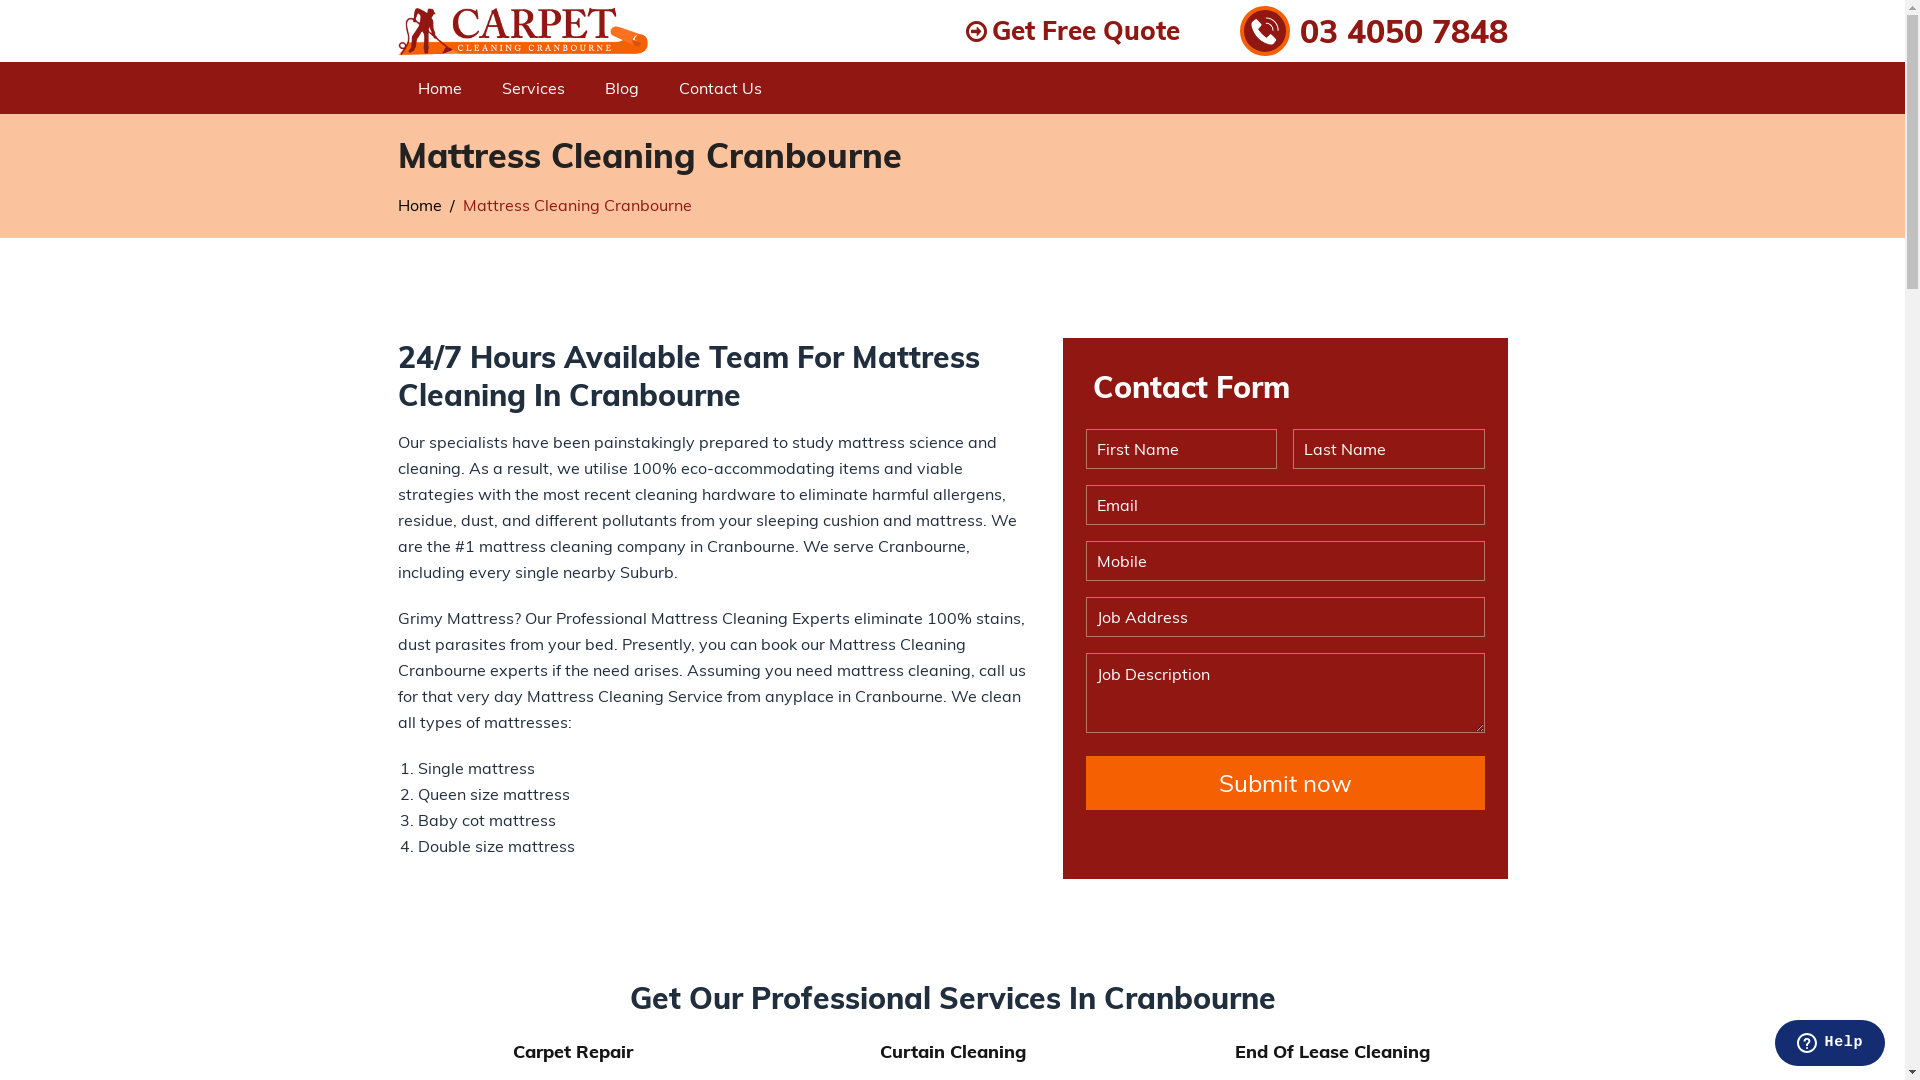 The width and height of the screenshot is (1920, 1080). What do you see at coordinates (1073, 31) in the screenshot?
I see `Get Free Quote` at bounding box center [1073, 31].